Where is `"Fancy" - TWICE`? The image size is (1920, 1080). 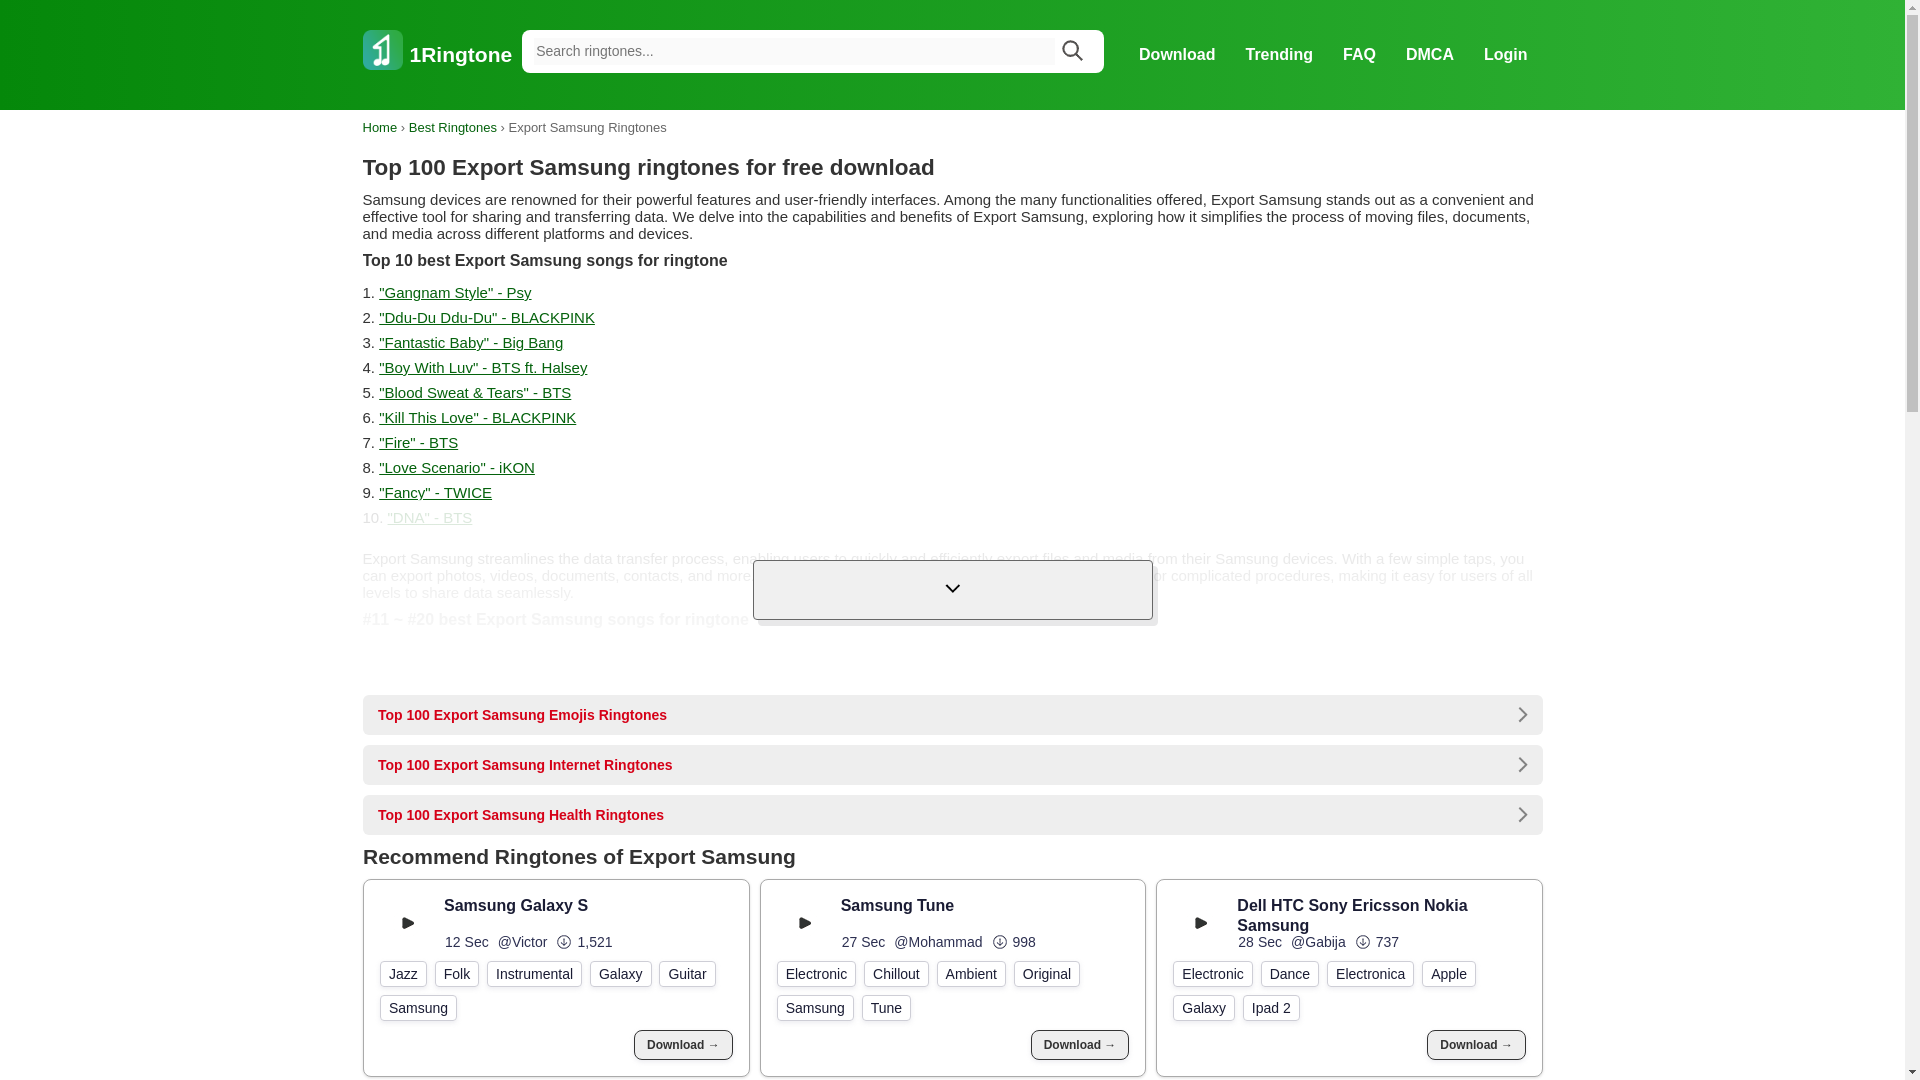 "Fancy" - TWICE is located at coordinates (434, 492).